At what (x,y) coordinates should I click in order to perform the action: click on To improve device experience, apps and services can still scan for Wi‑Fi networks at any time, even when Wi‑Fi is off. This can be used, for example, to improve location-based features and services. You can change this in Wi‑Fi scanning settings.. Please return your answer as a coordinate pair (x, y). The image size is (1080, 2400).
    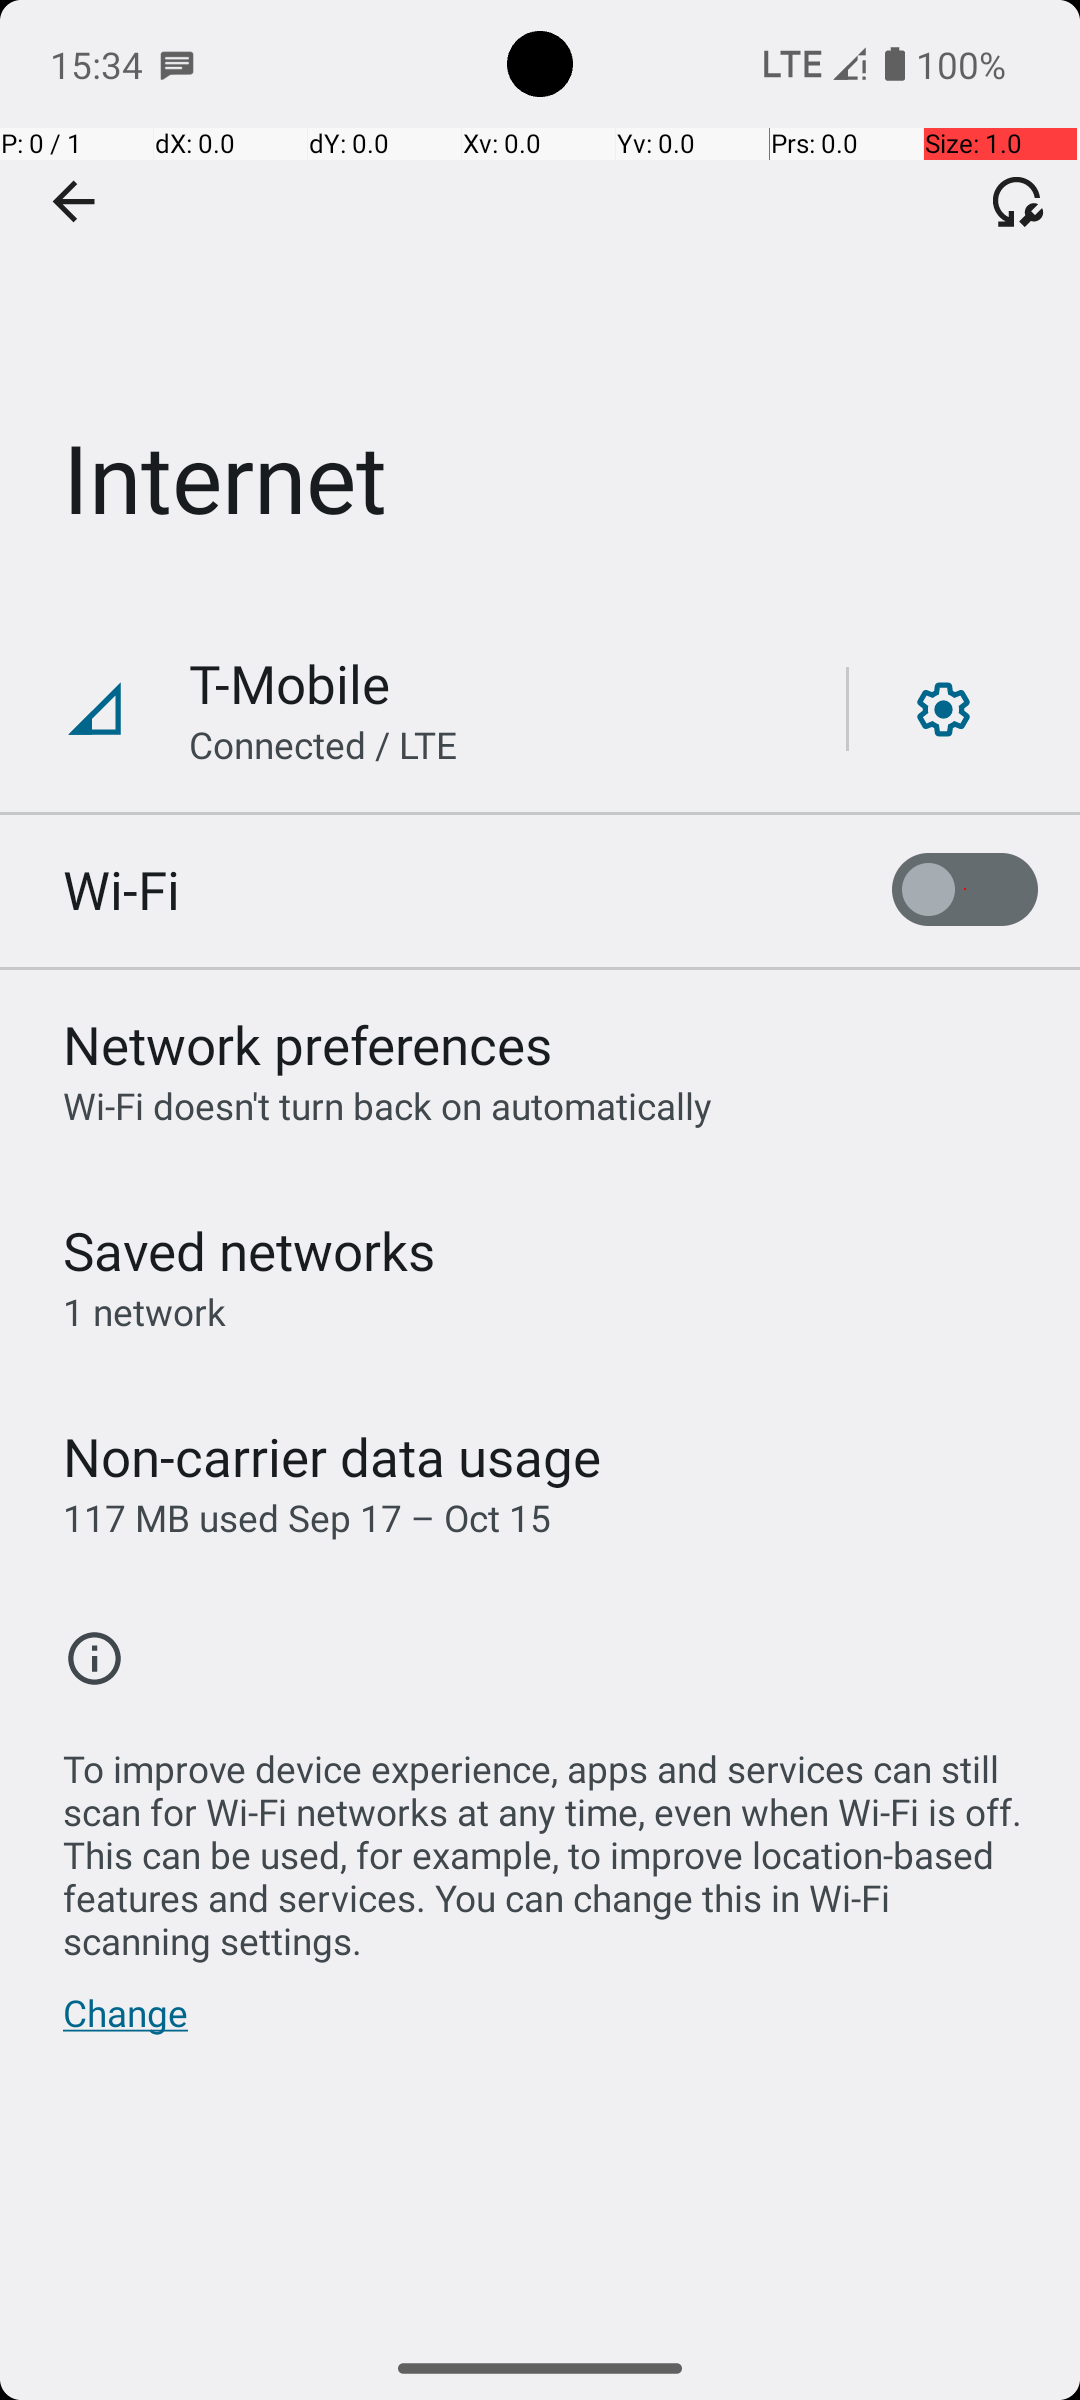
    Looking at the image, I should click on (550, 1844).